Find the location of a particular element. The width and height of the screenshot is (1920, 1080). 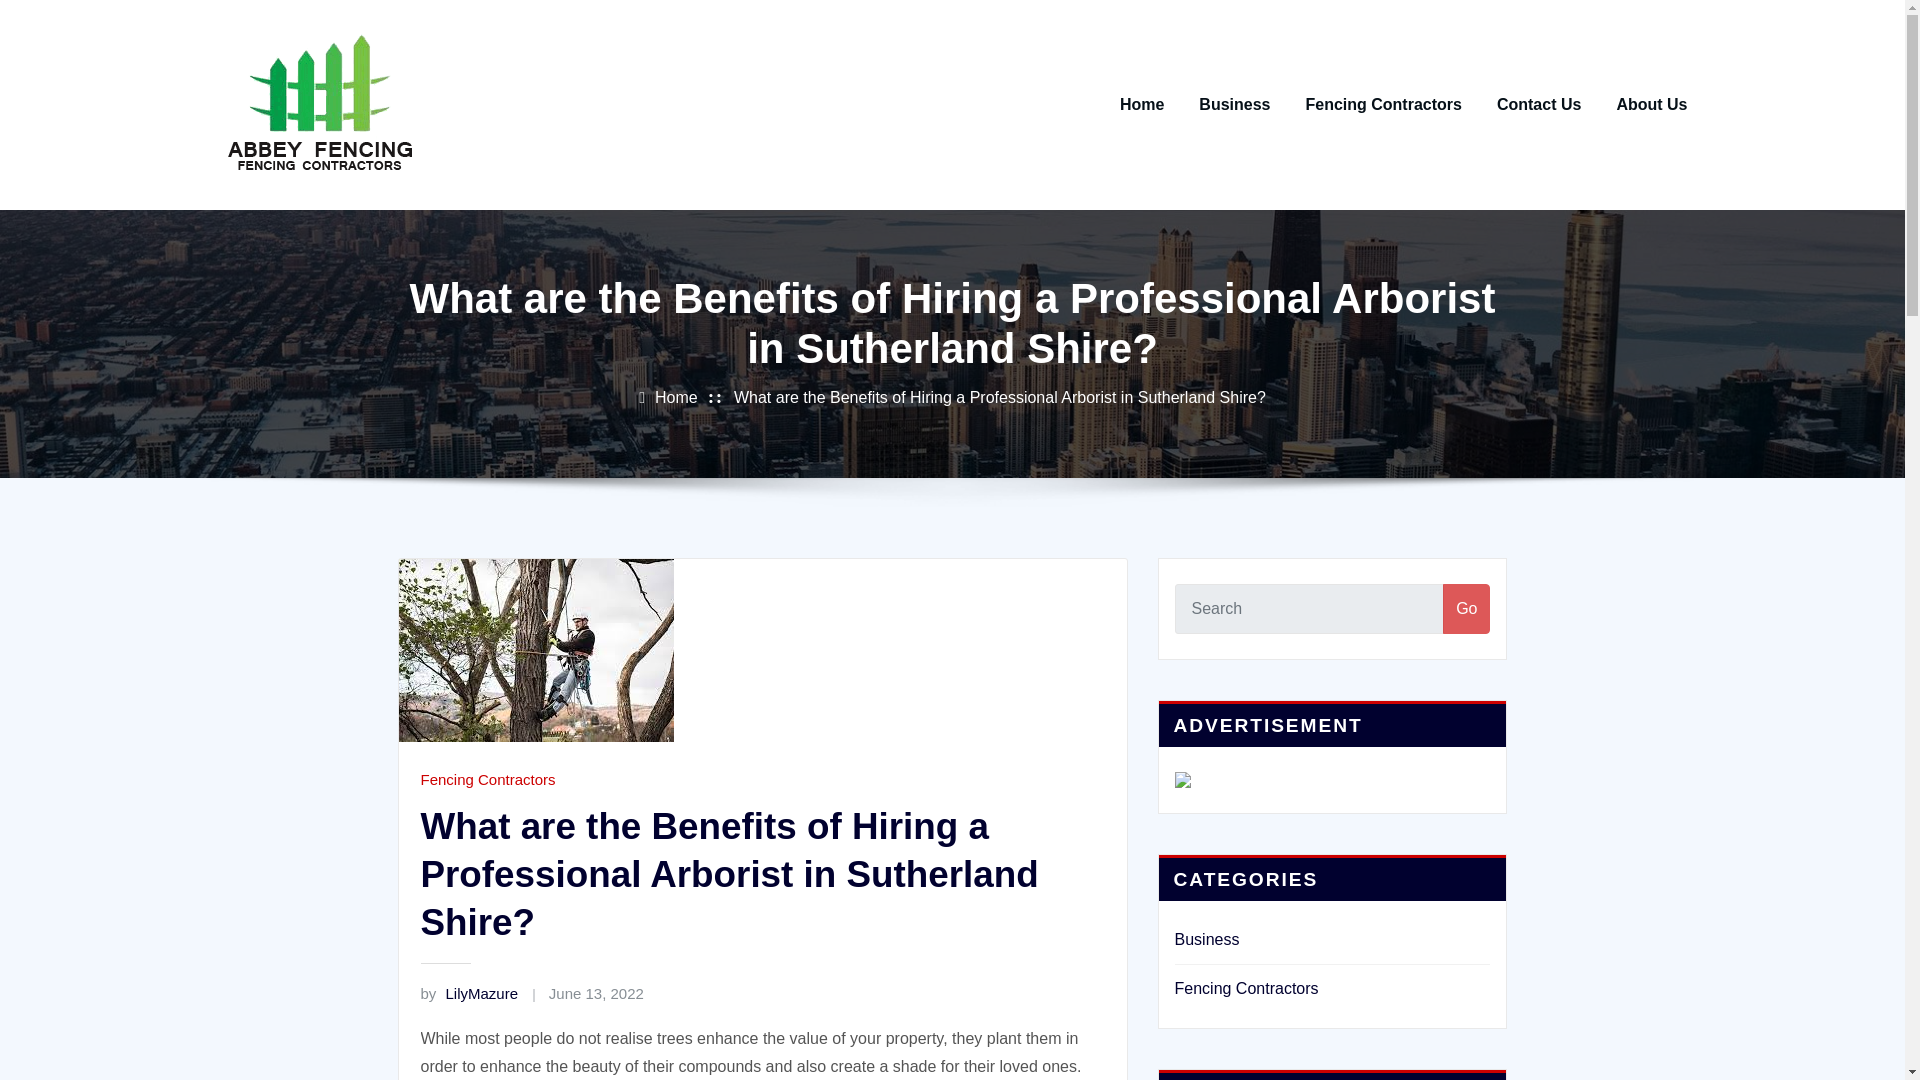

by LilyMazure is located at coordinates (469, 993).